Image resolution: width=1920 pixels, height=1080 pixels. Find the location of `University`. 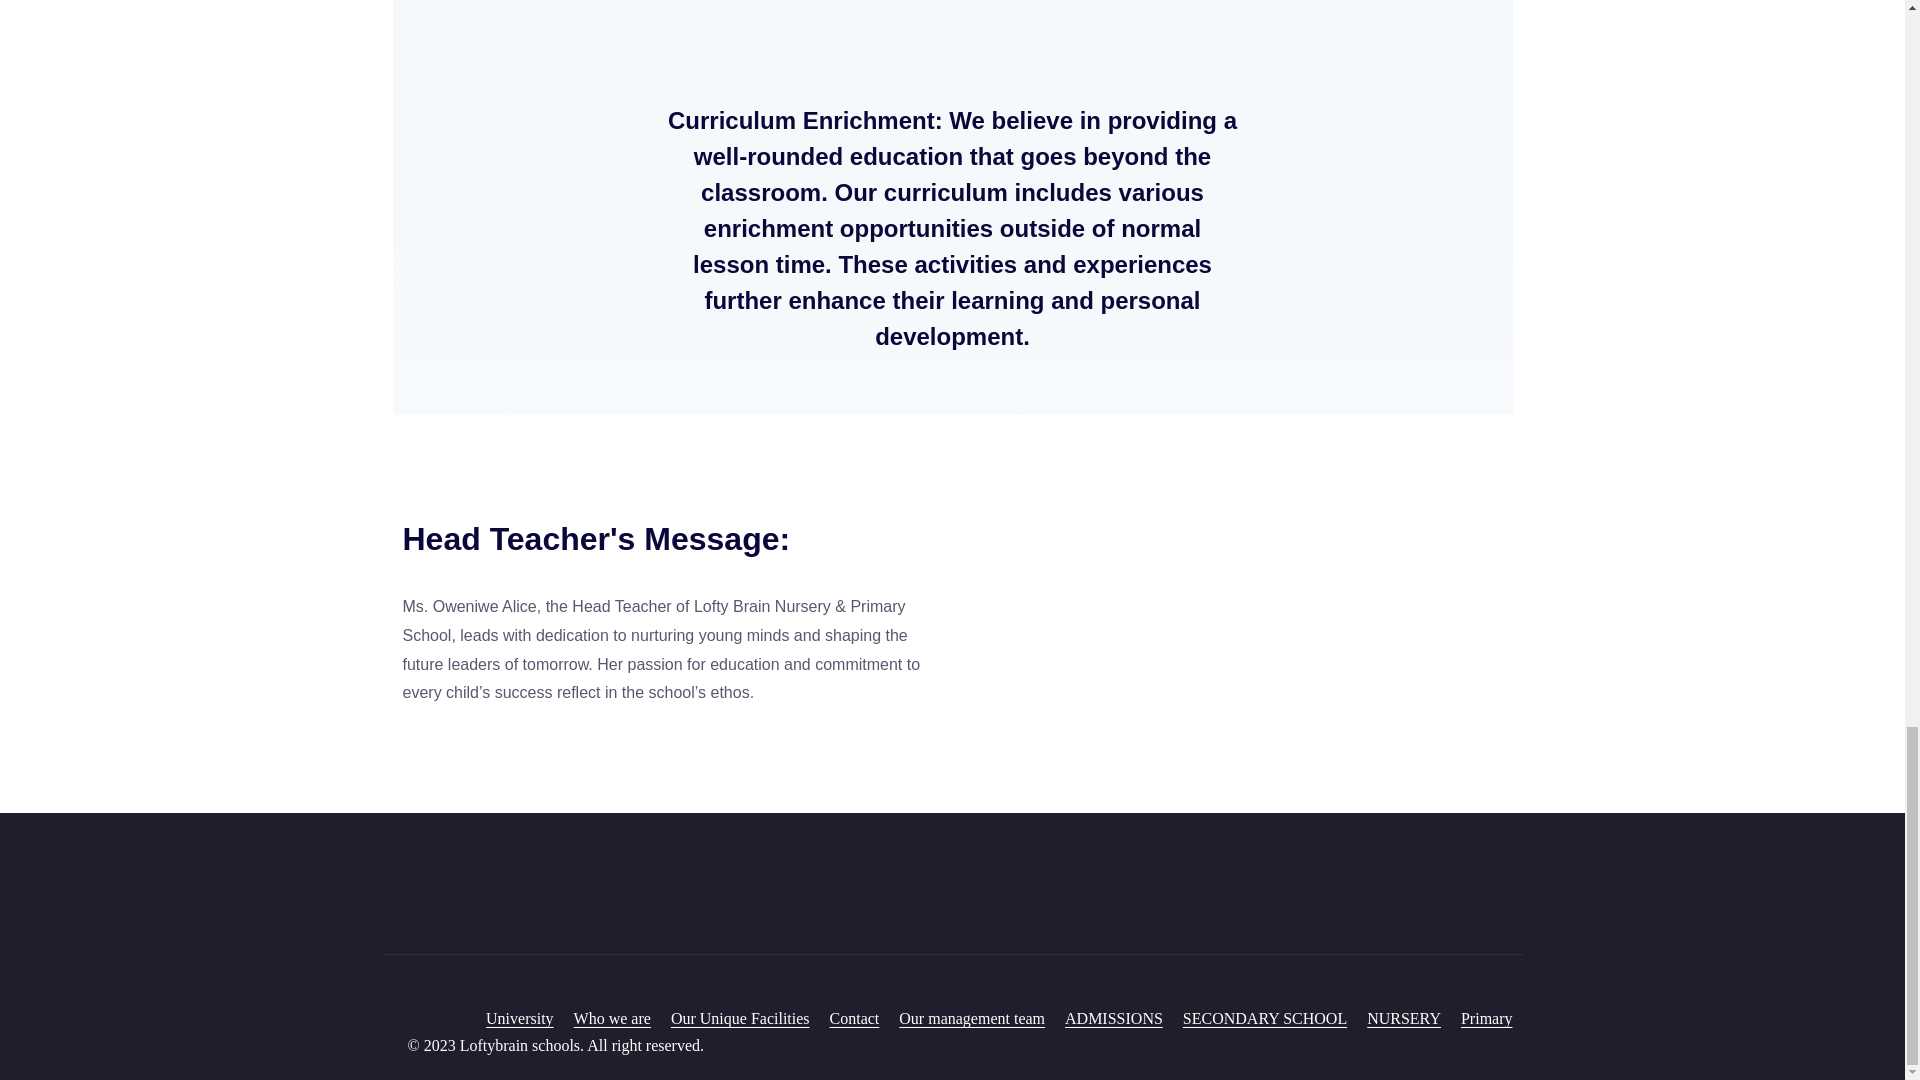

University is located at coordinates (520, 1018).